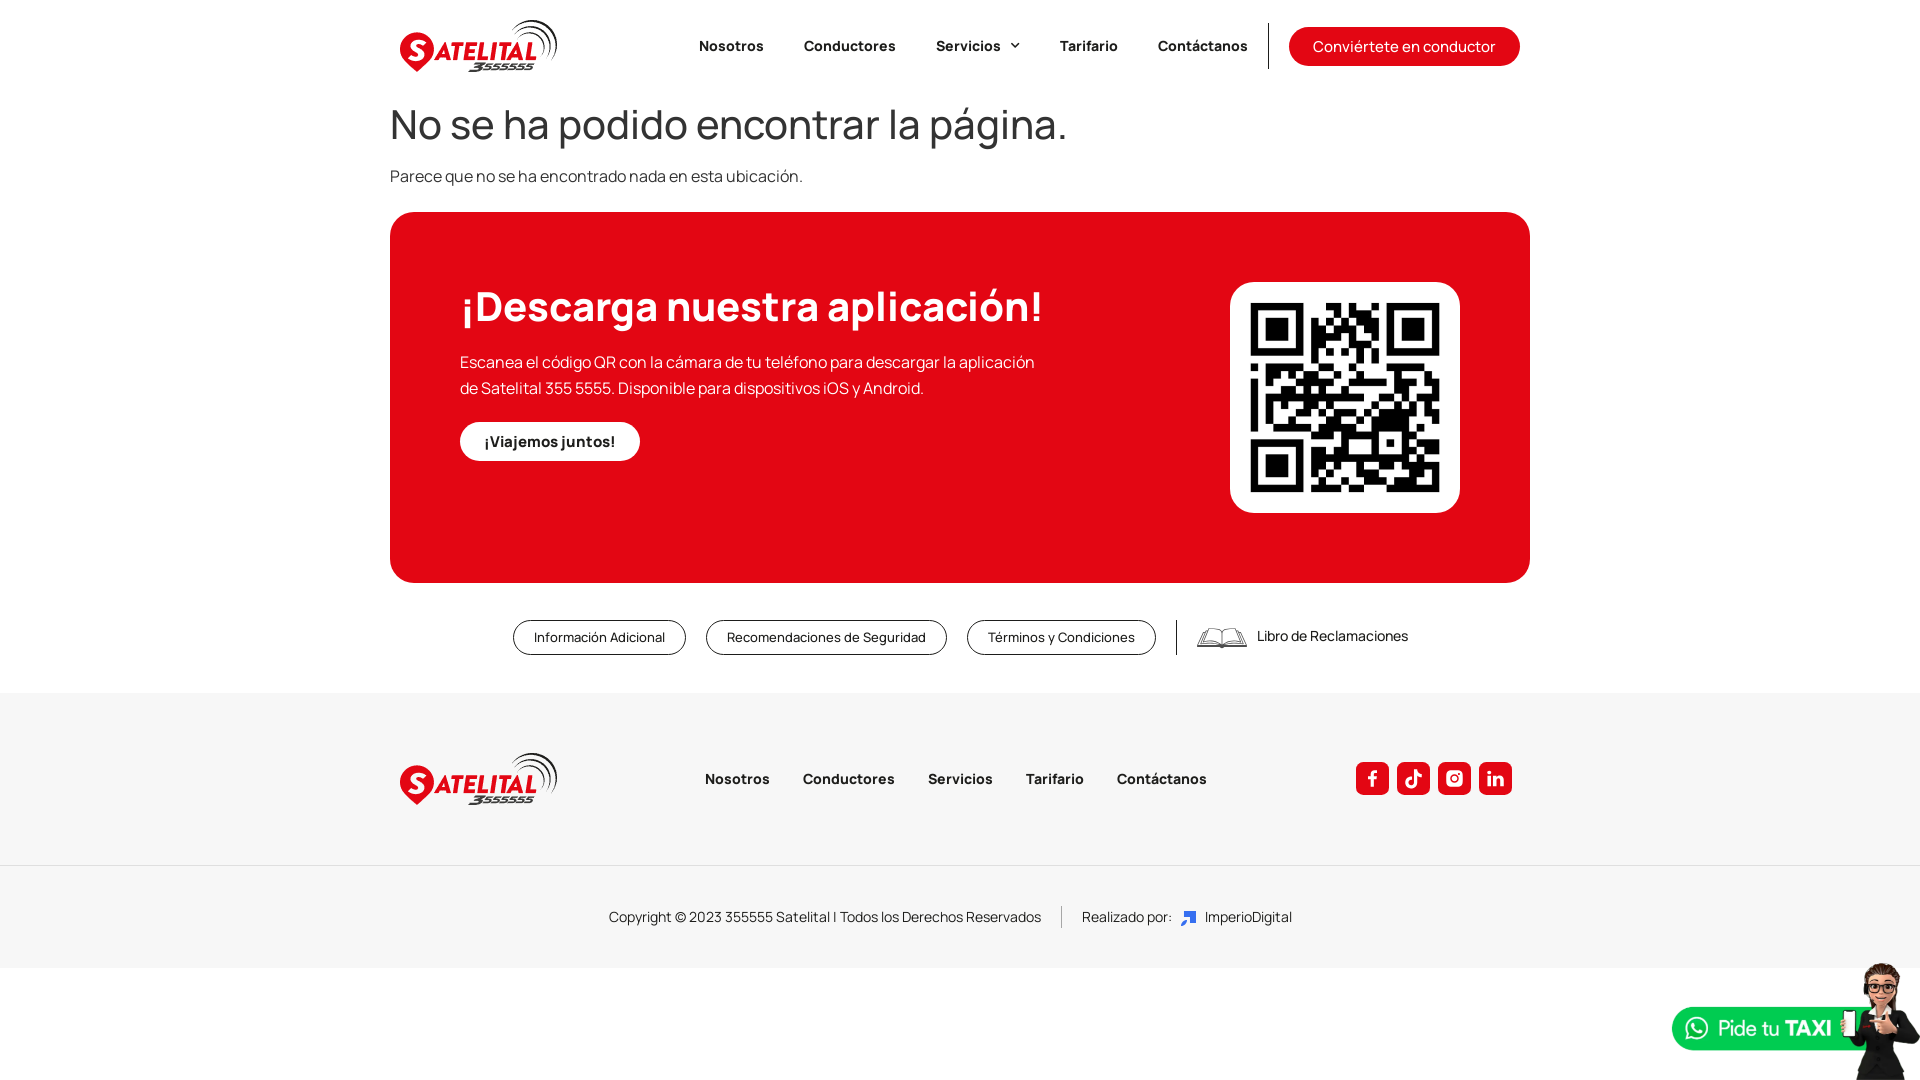 This screenshot has width=1920, height=1080. Describe the element at coordinates (738, 778) in the screenshot. I see `Nosotros` at that location.